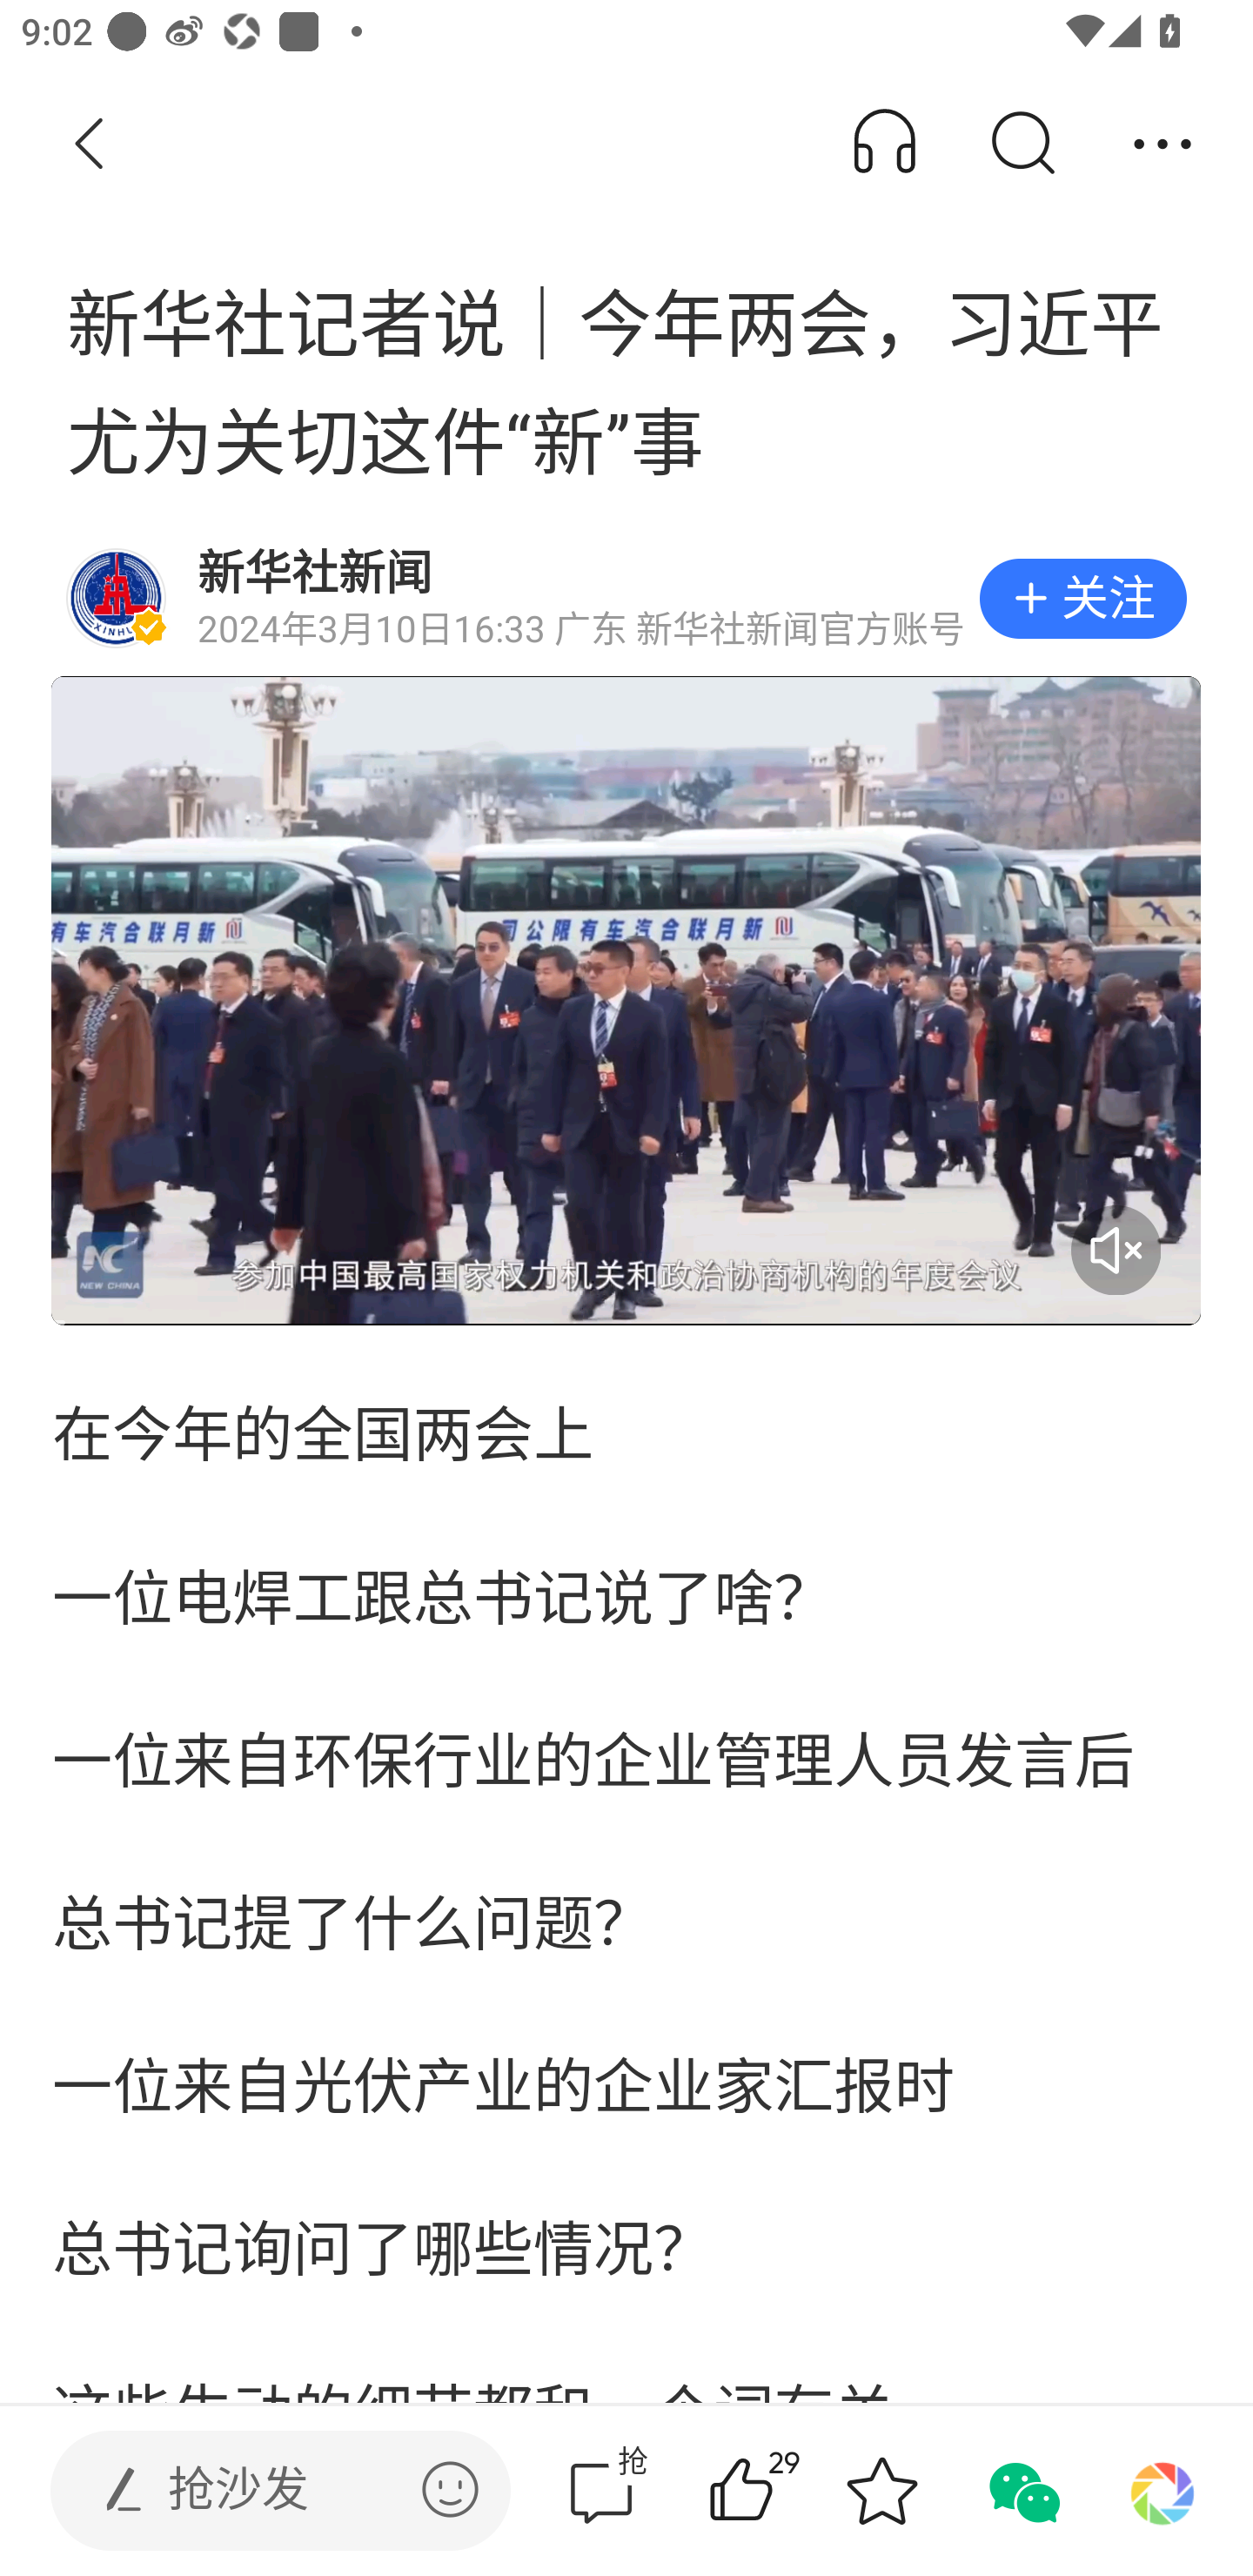  What do you see at coordinates (90, 144) in the screenshot?
I see ` 返回` at bounding box center [90, 144].